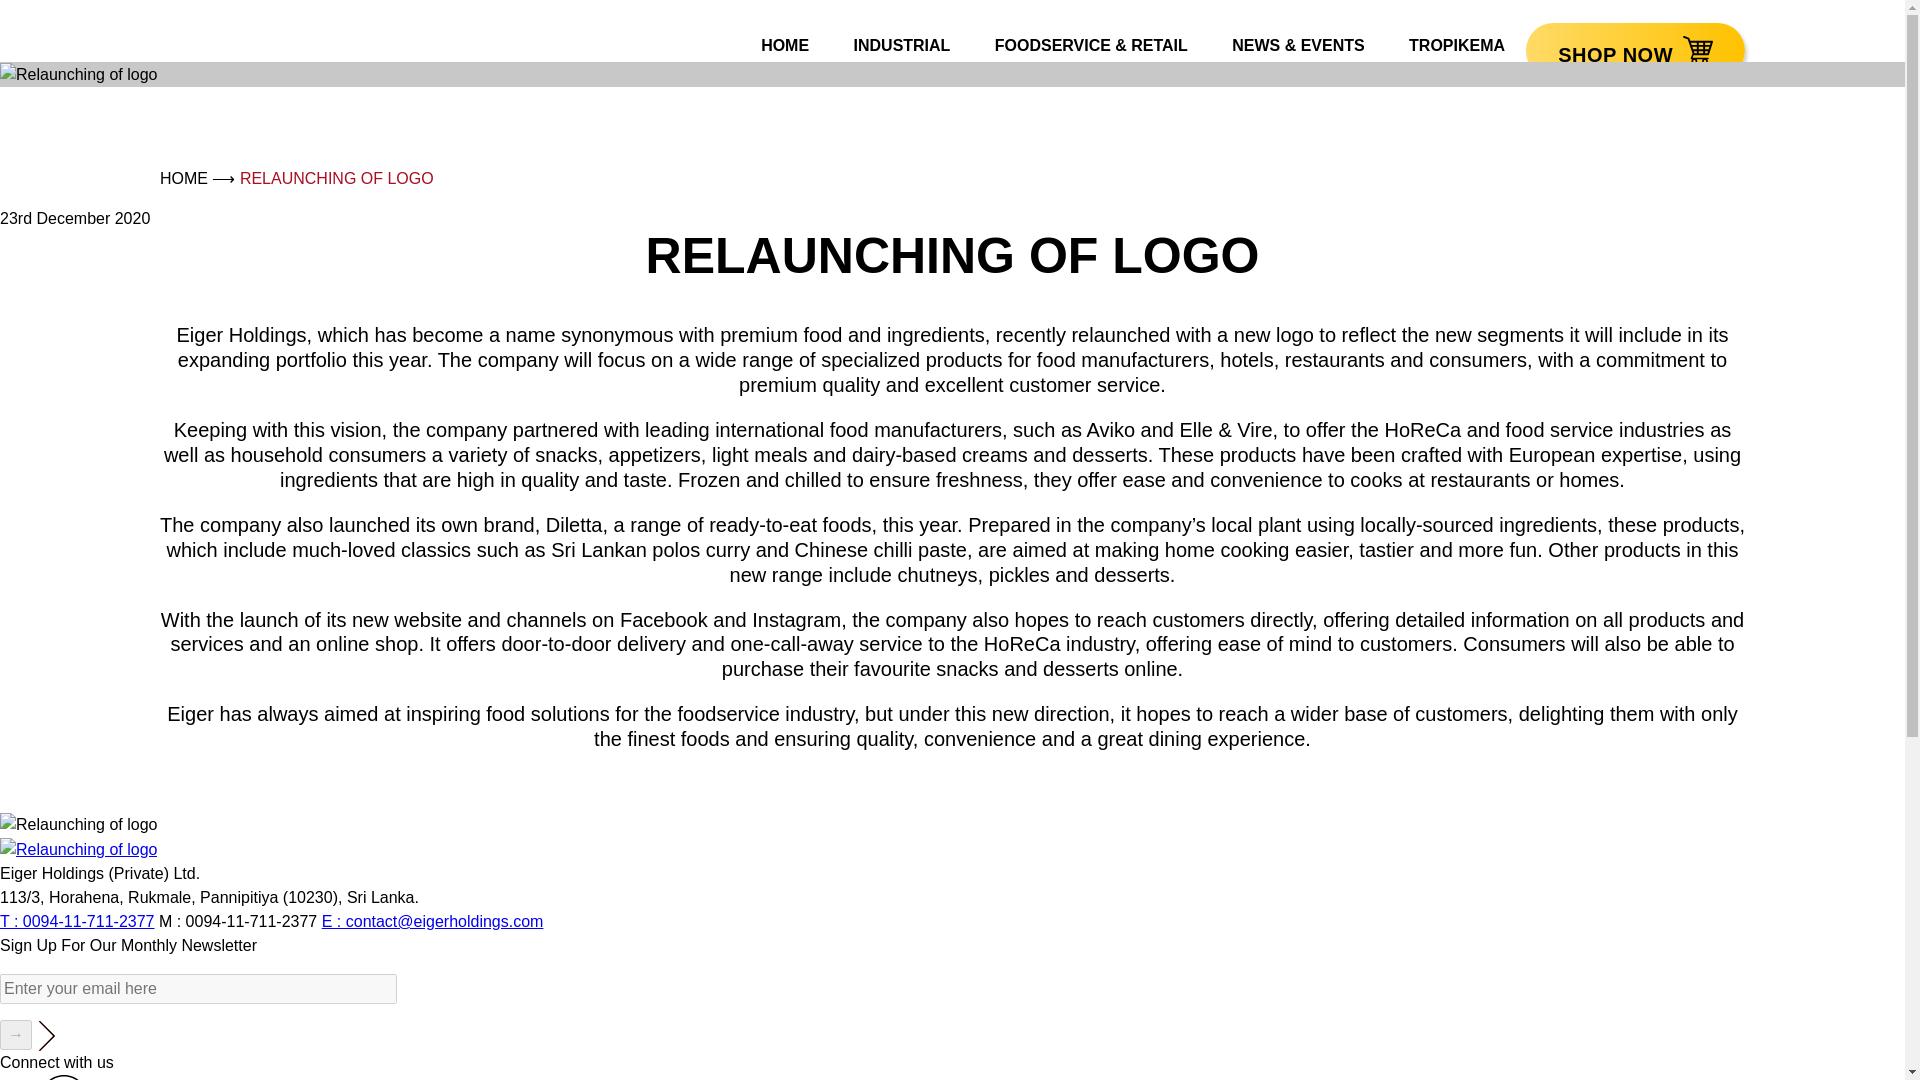  What do you see at coordinates (183, 178) in the screenshot?
I see `HOME` at bounding box center [183, 178].